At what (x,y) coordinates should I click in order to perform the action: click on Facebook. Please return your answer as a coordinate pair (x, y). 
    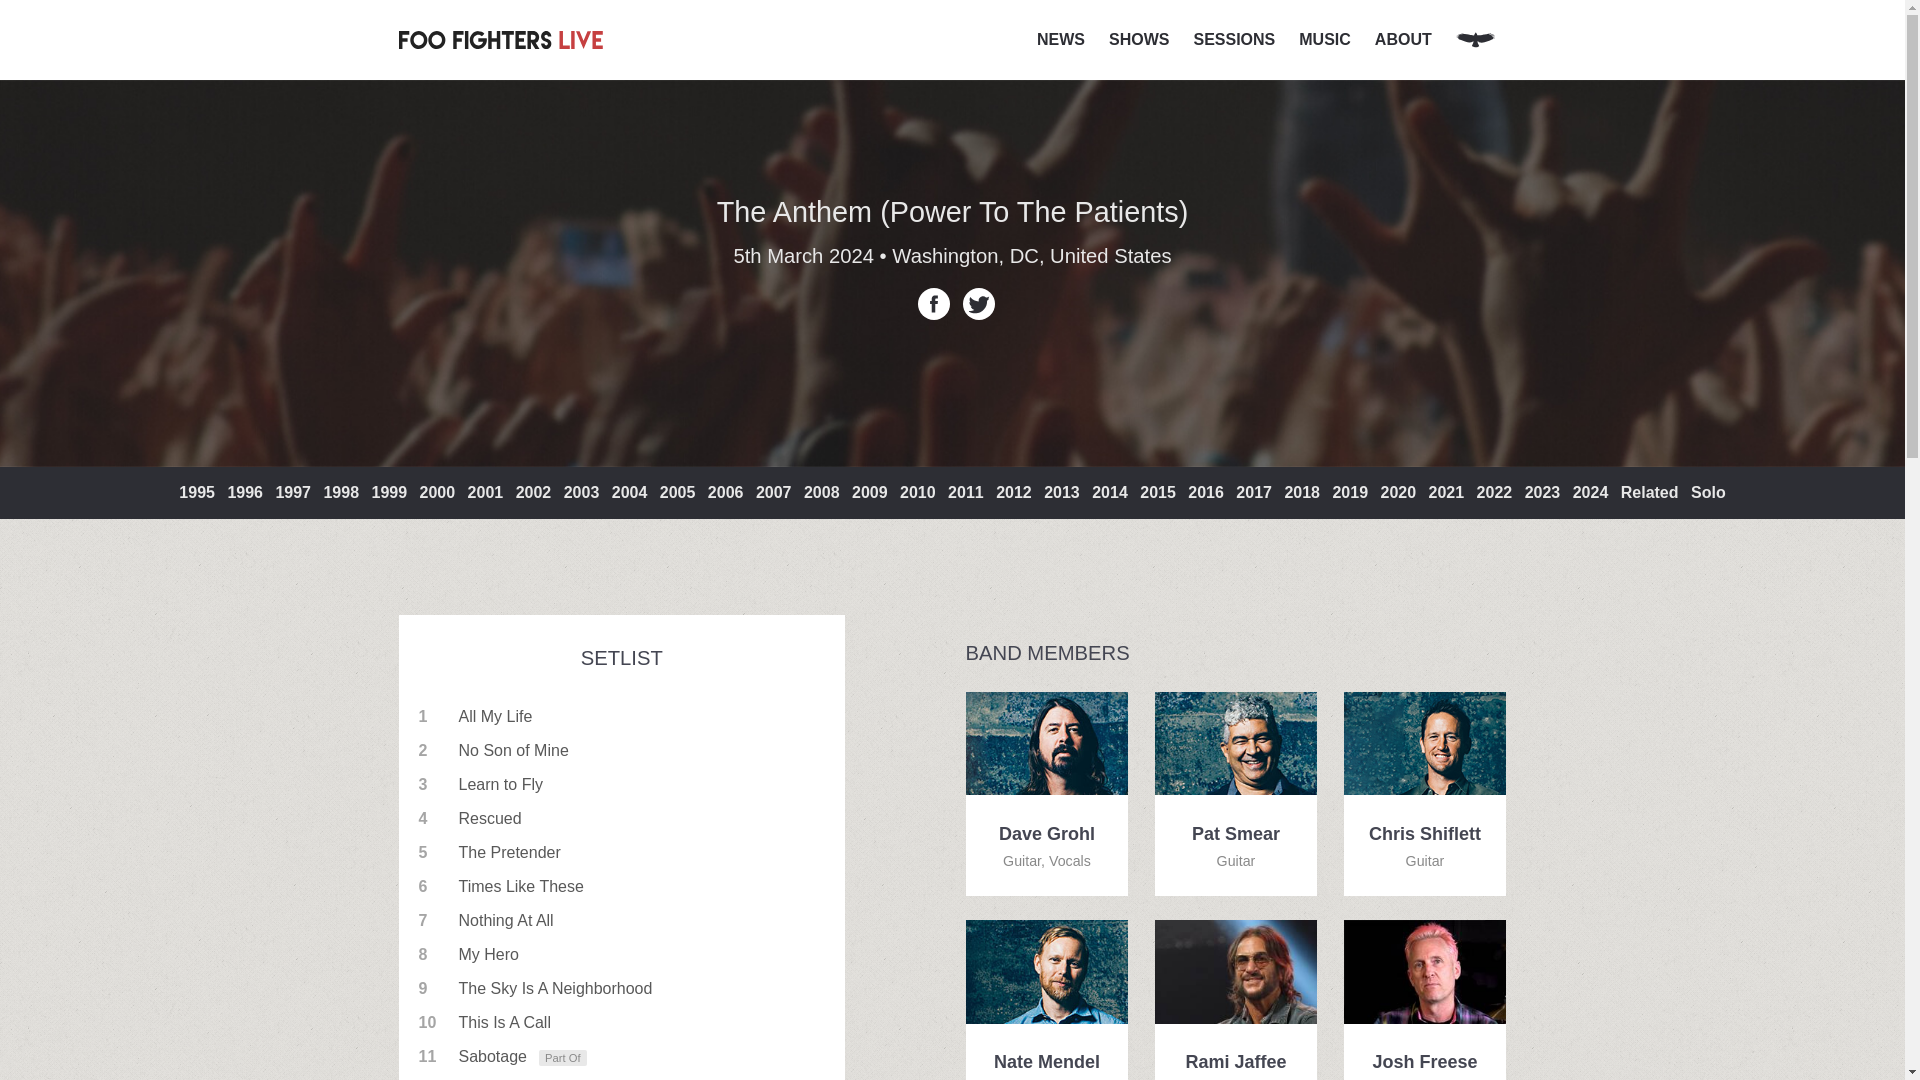
    Looking at the image, I should click on (934, 304).